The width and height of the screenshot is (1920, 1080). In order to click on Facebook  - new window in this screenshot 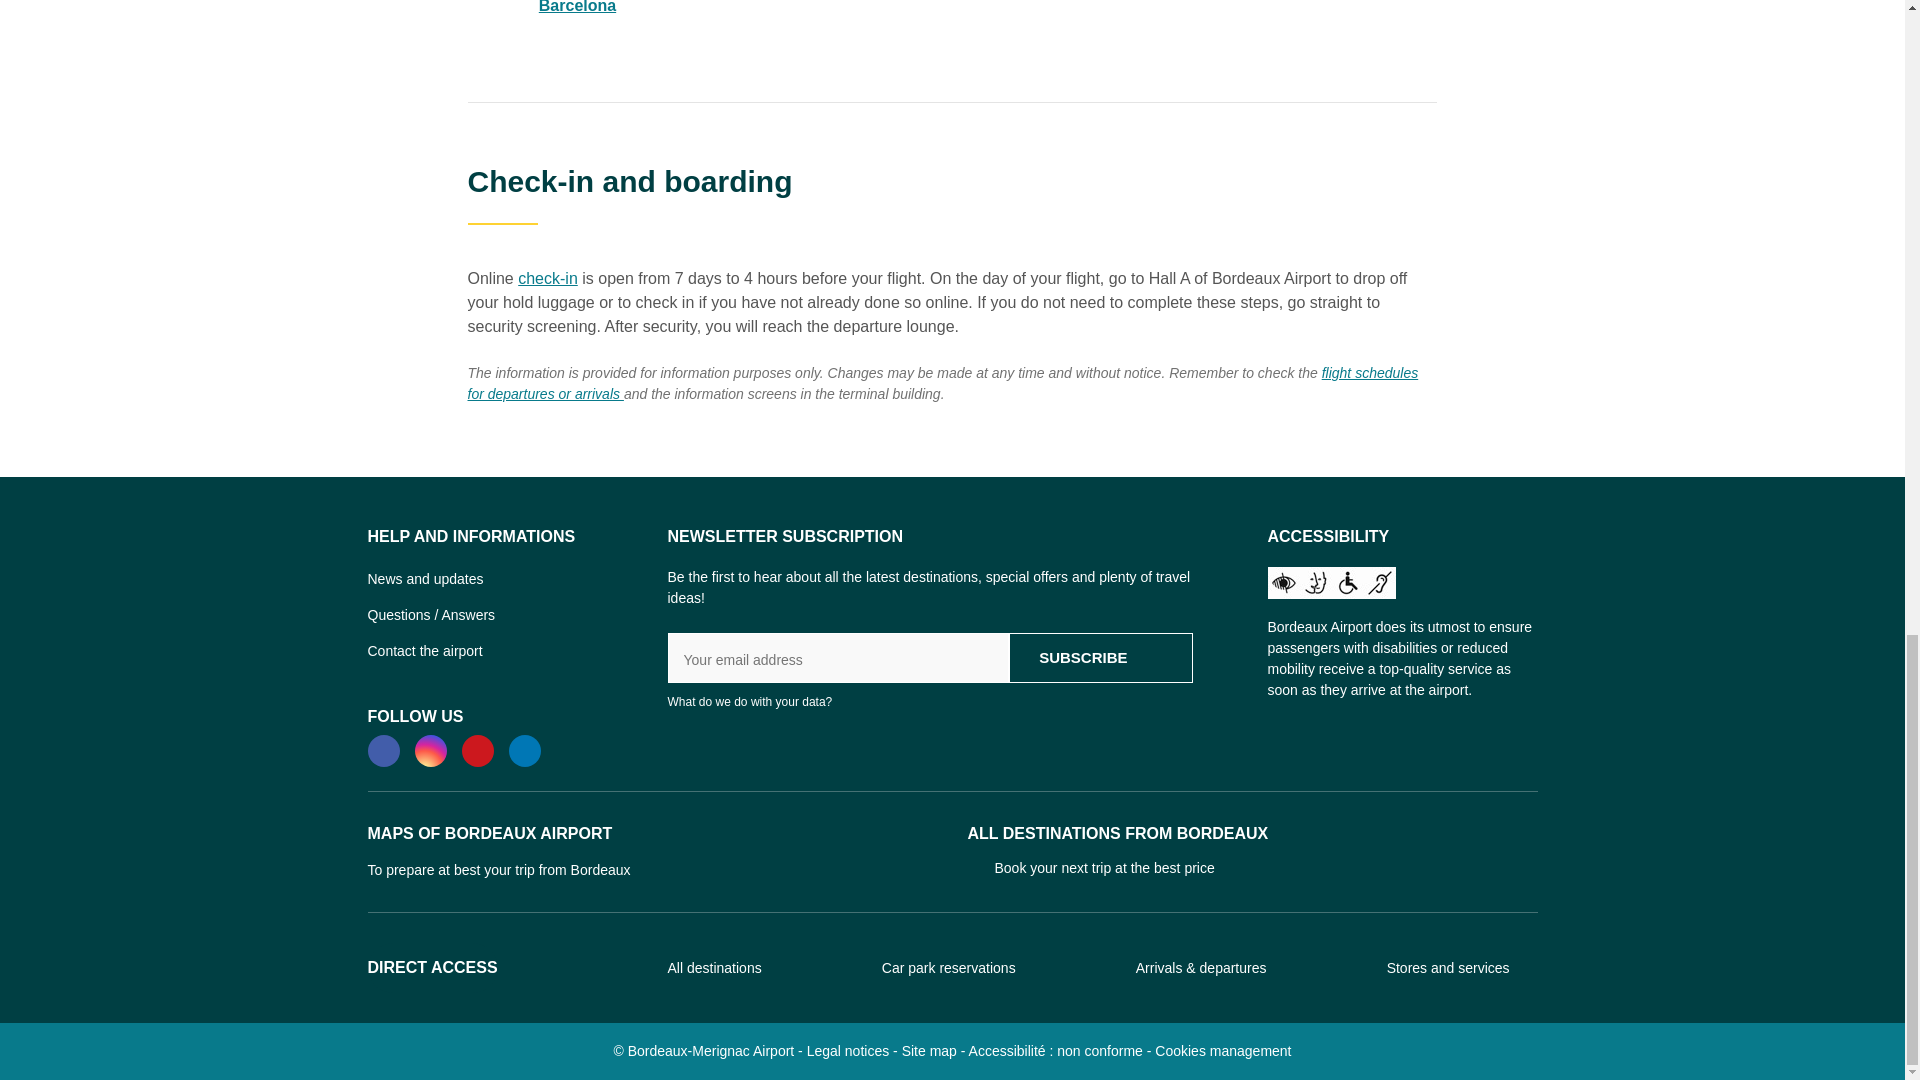, I will do `click(384, 750)`.